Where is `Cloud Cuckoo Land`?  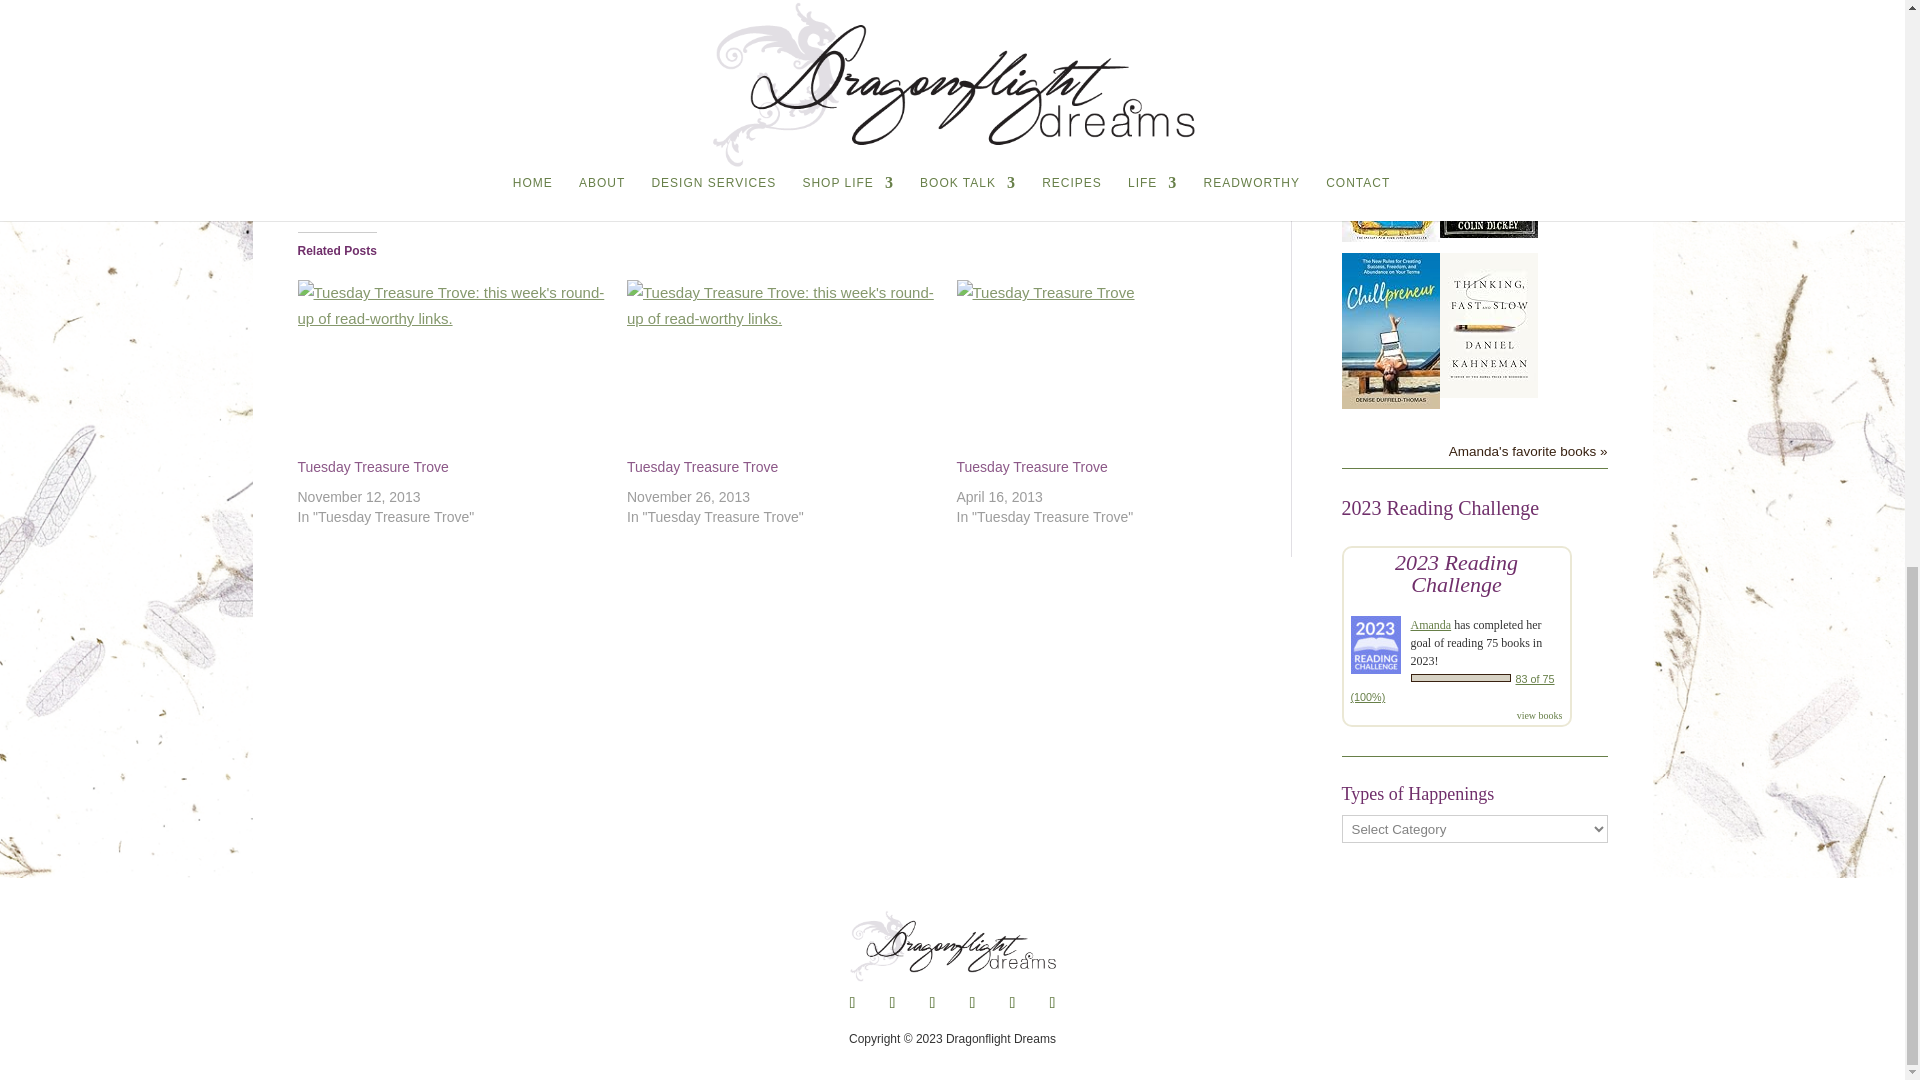
Cloud Cuckoo Land is located at coordinates (1391, 236).